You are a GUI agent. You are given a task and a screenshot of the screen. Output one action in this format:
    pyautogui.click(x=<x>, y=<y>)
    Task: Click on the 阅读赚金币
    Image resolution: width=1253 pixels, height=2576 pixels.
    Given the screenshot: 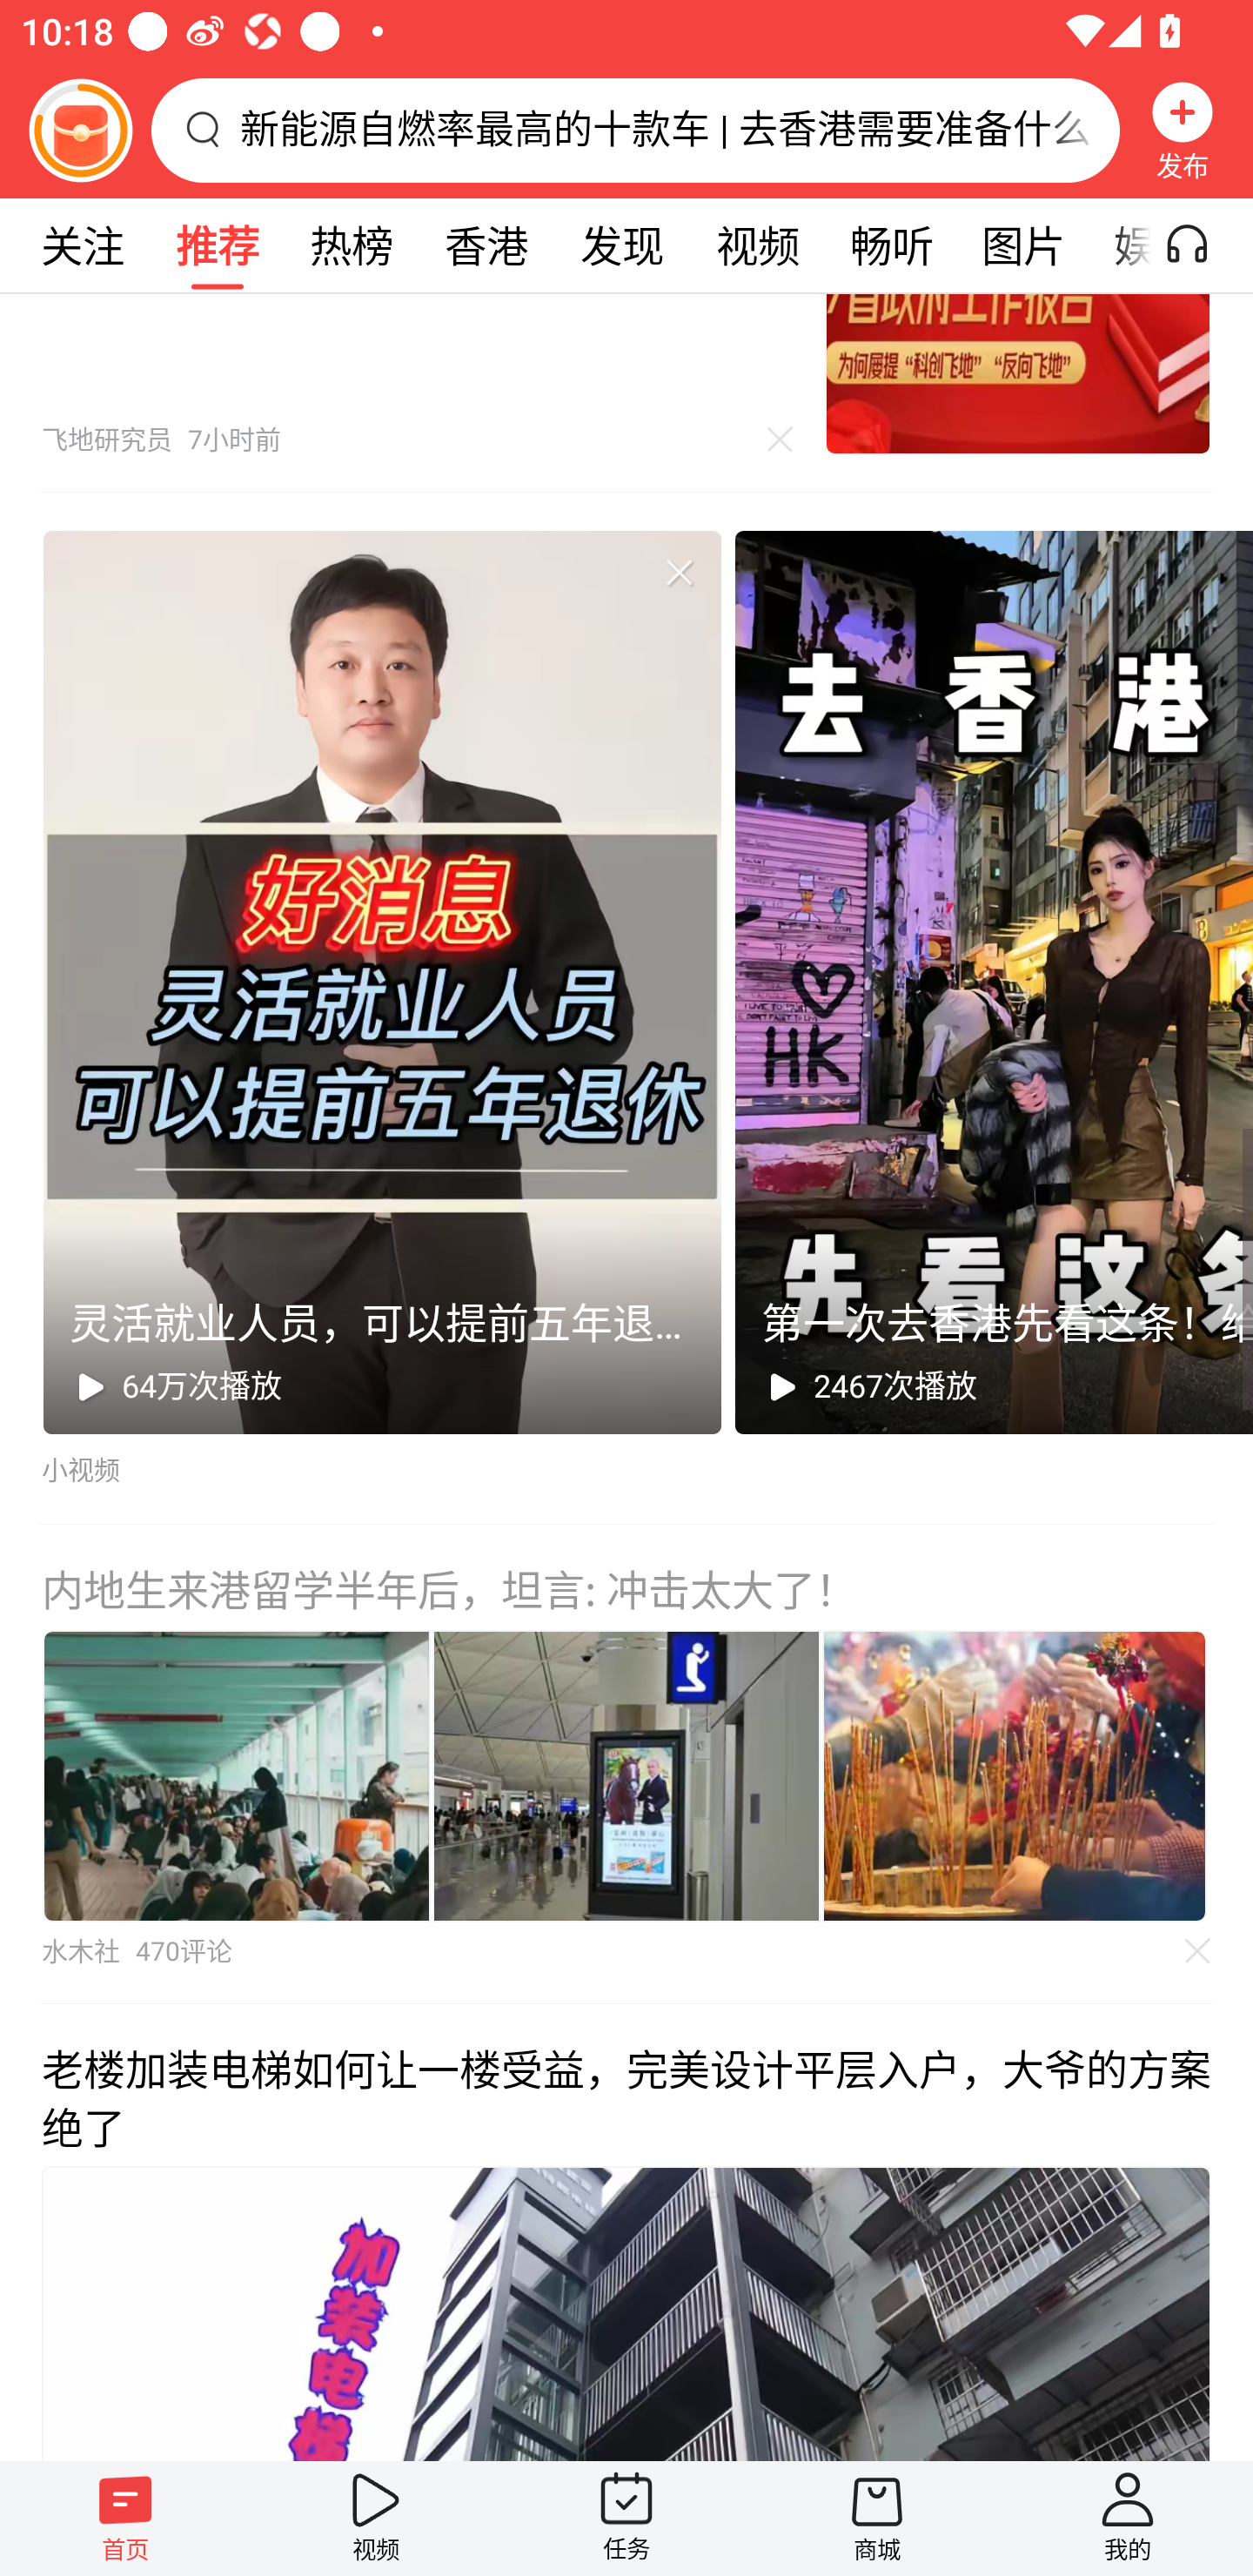 What is the action you would take?
    pyautogui.click(x=80, y=130)
    